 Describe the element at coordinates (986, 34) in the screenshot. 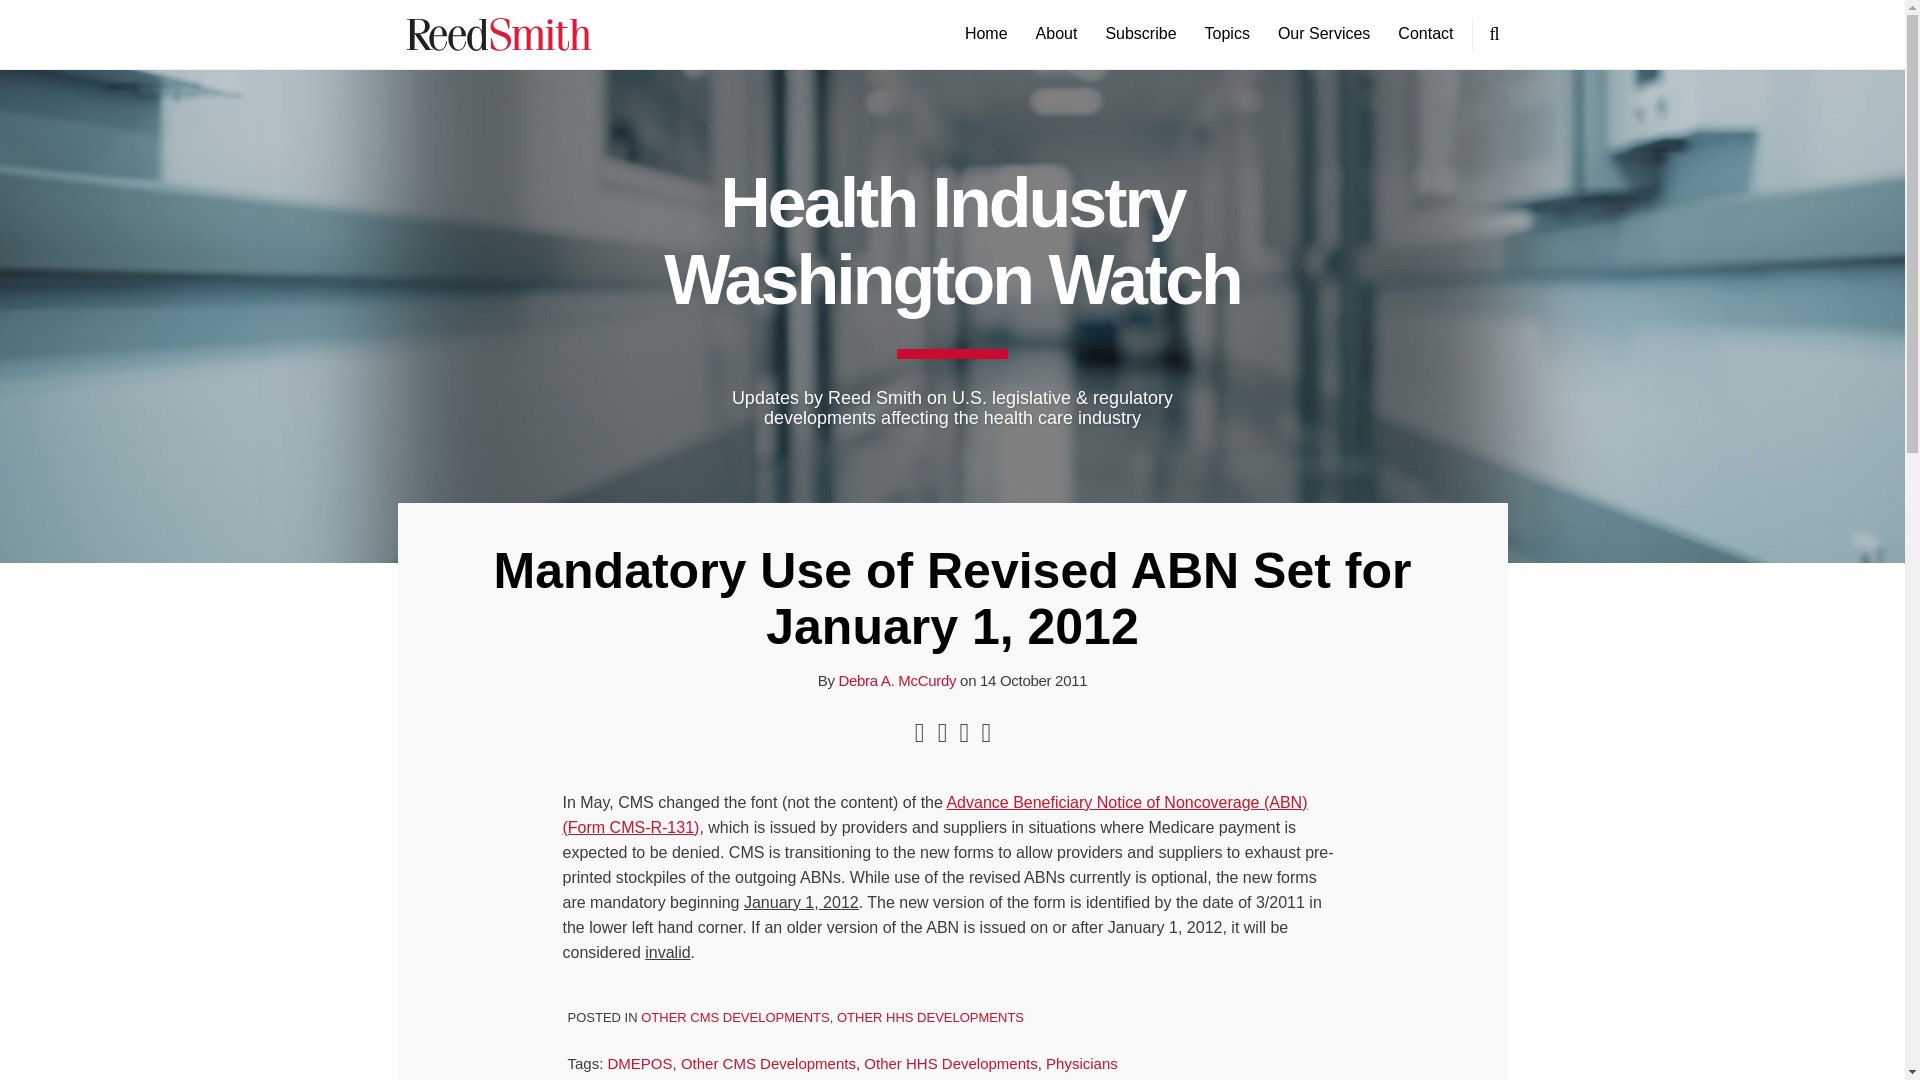

I see `Home` at that location.